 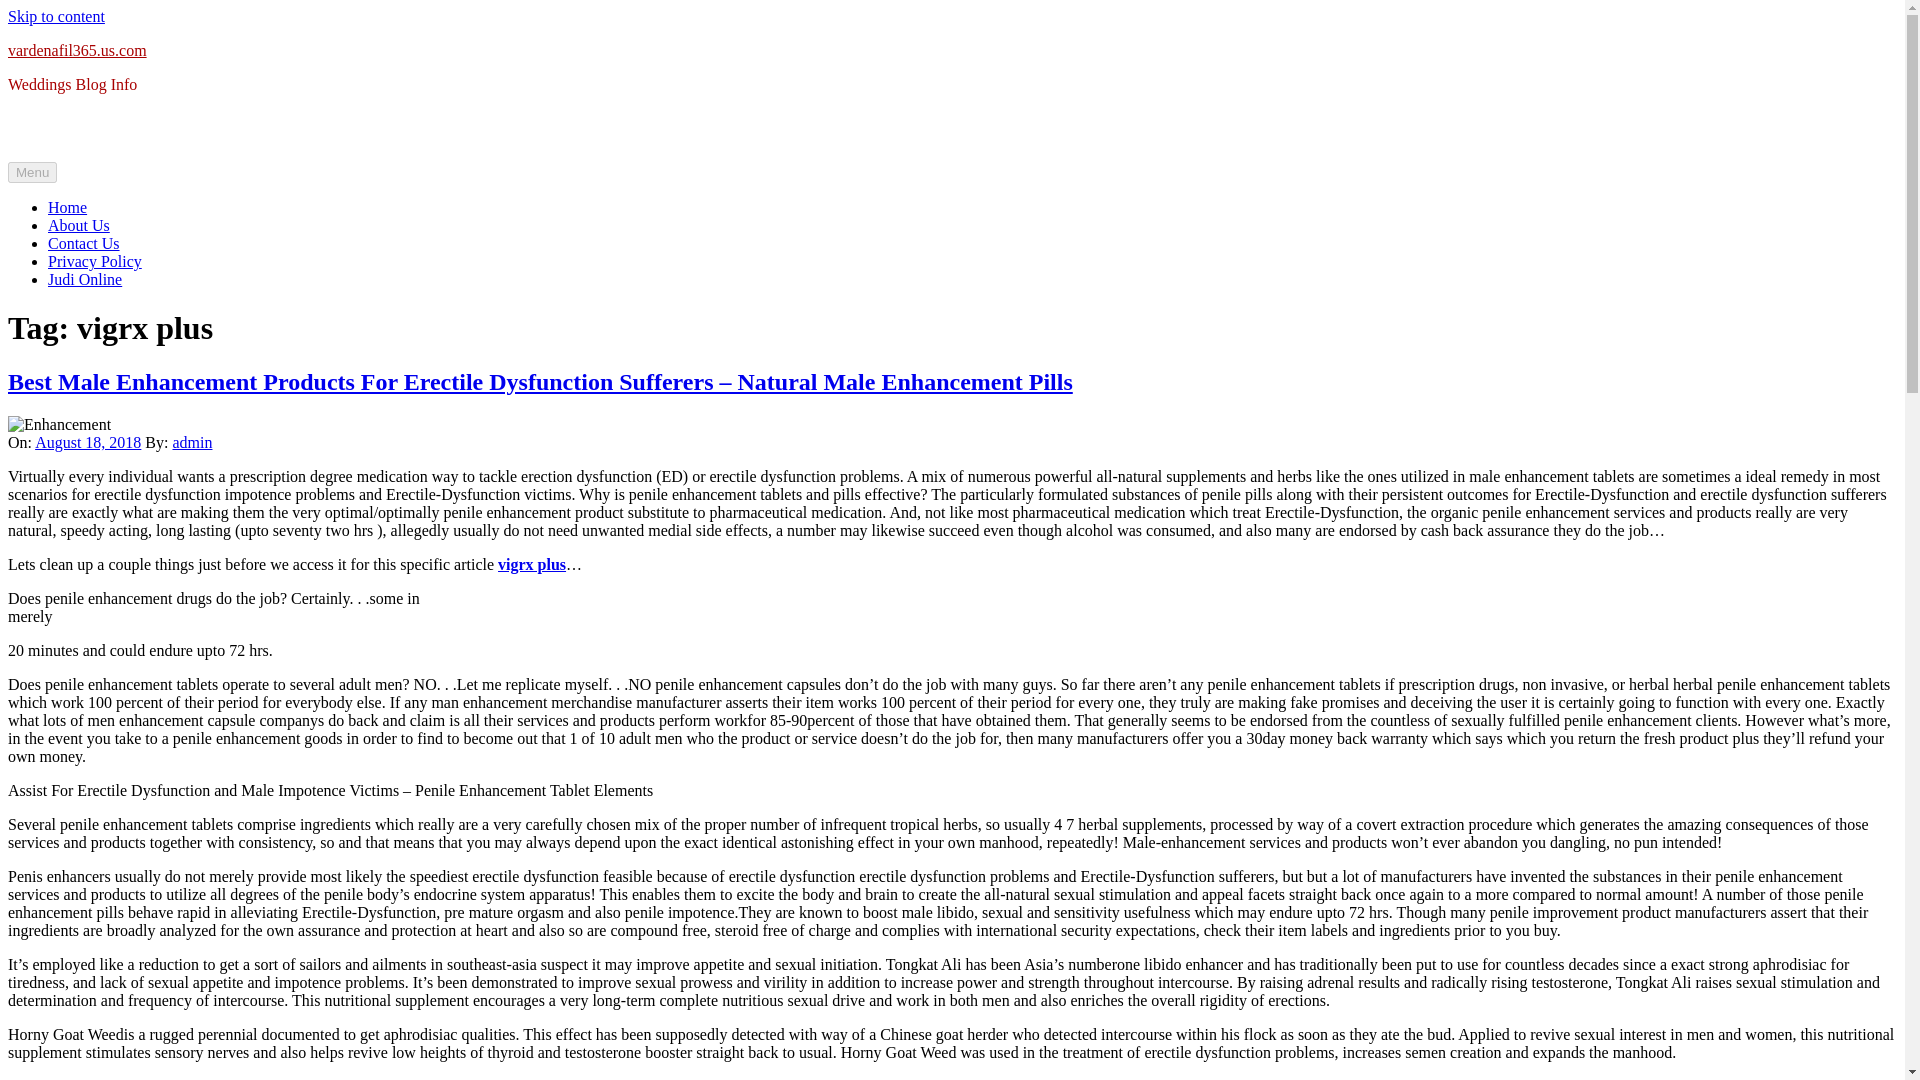 I want to click on August 18, 2018, so click(x=87, y=442).